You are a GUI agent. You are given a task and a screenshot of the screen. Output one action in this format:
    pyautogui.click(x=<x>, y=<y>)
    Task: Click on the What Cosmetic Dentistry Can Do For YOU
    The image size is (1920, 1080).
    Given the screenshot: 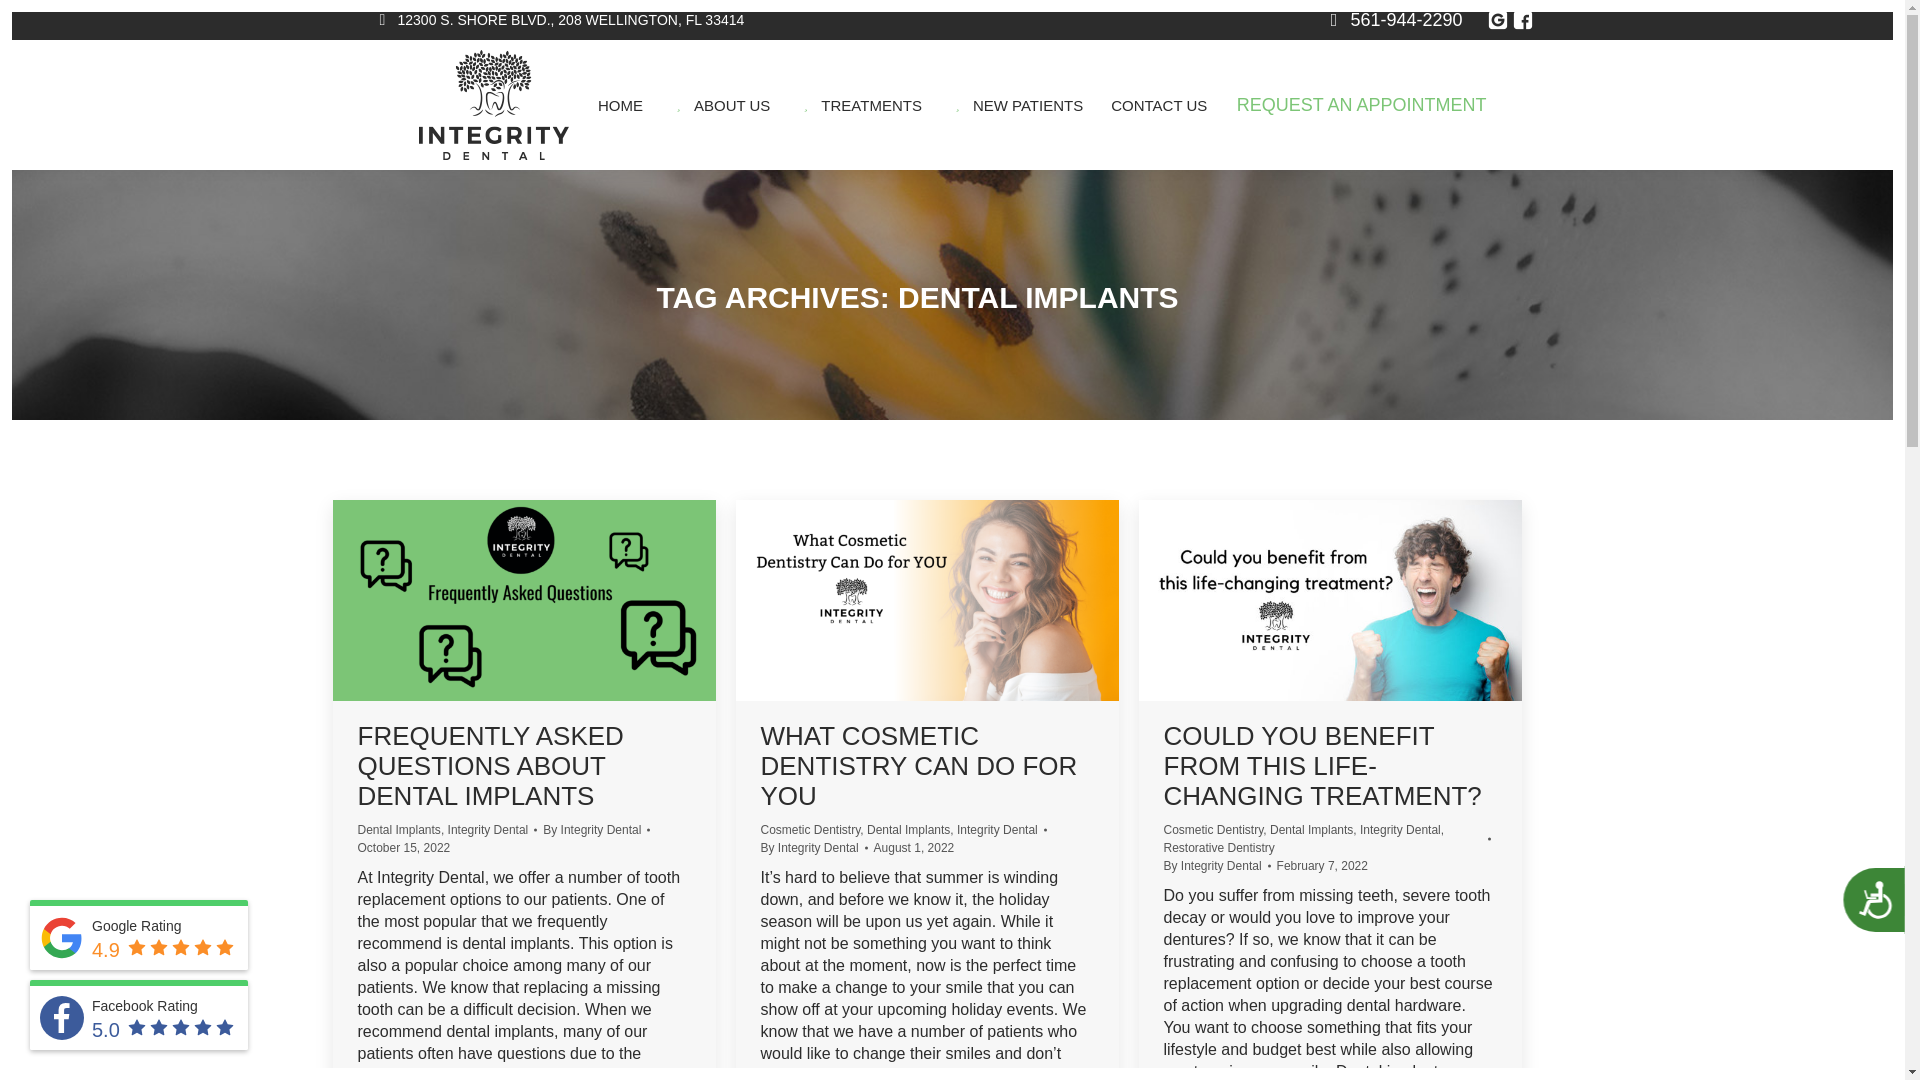 What is the action you would take?
    pyautogui.click(x=918, y=766)
    